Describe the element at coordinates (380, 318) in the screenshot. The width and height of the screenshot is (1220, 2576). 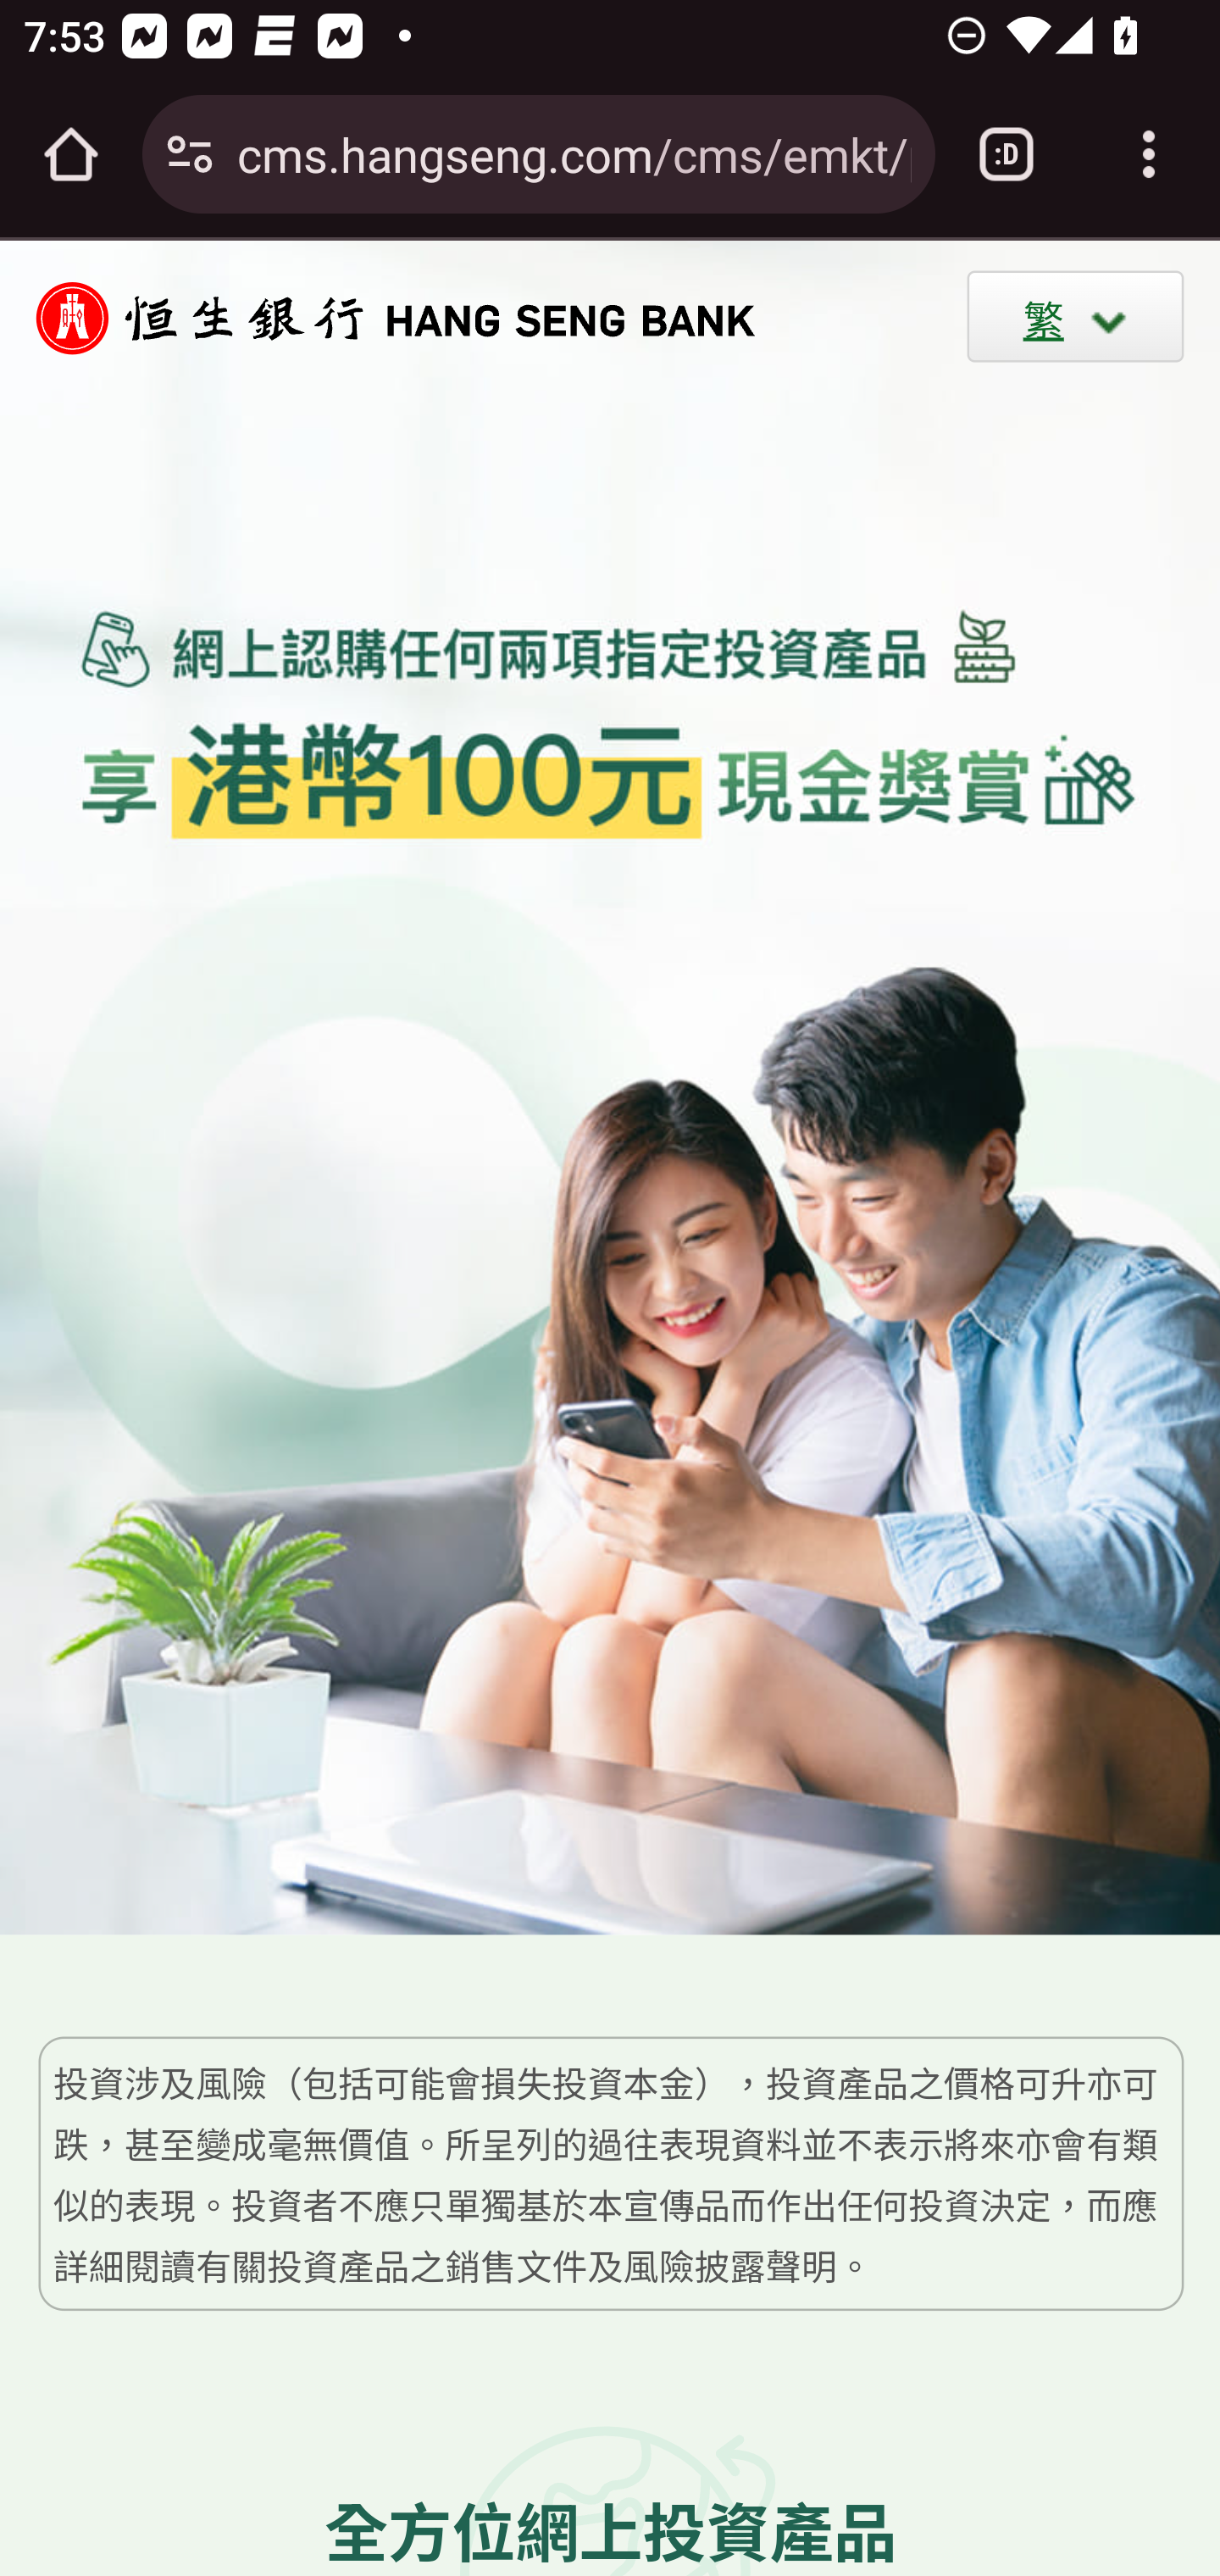
I see `恒生銀行 Hang Sang Bank` at that location.